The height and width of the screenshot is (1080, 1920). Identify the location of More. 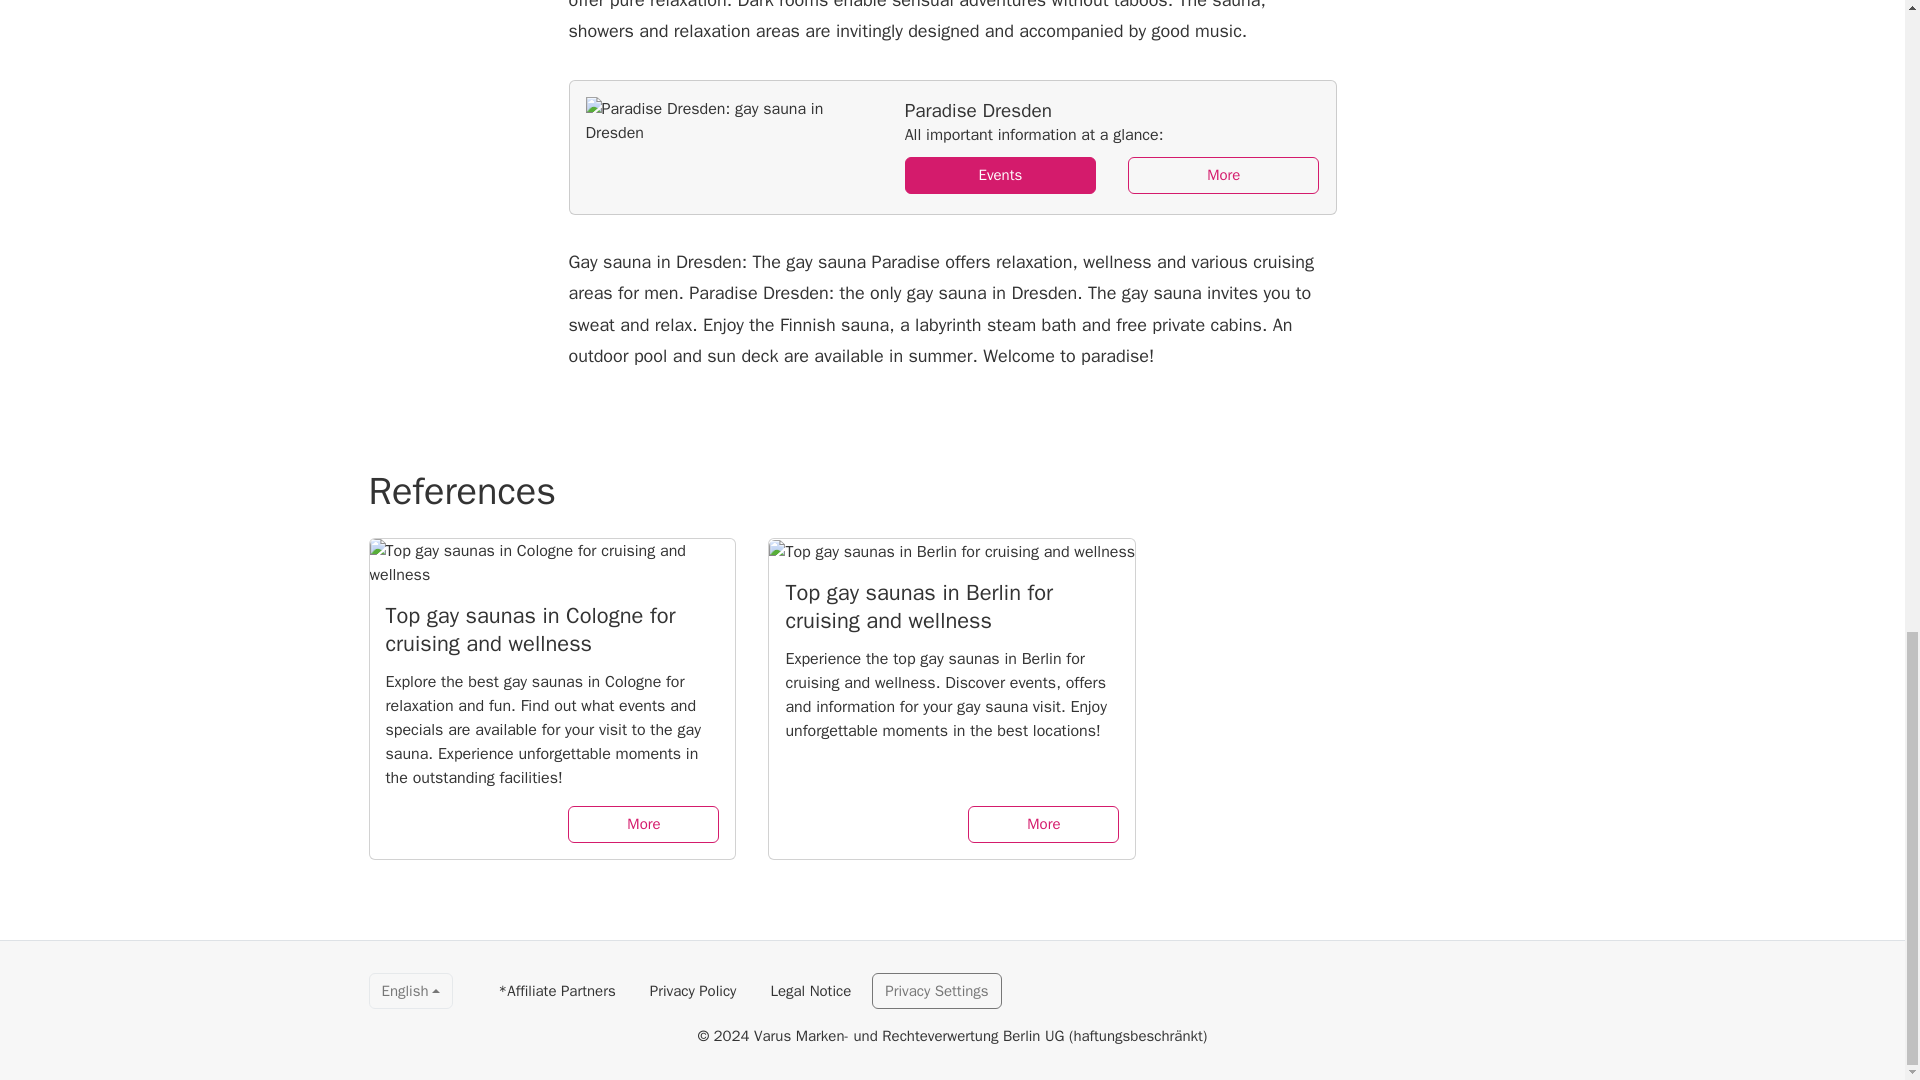
(1224, 175).